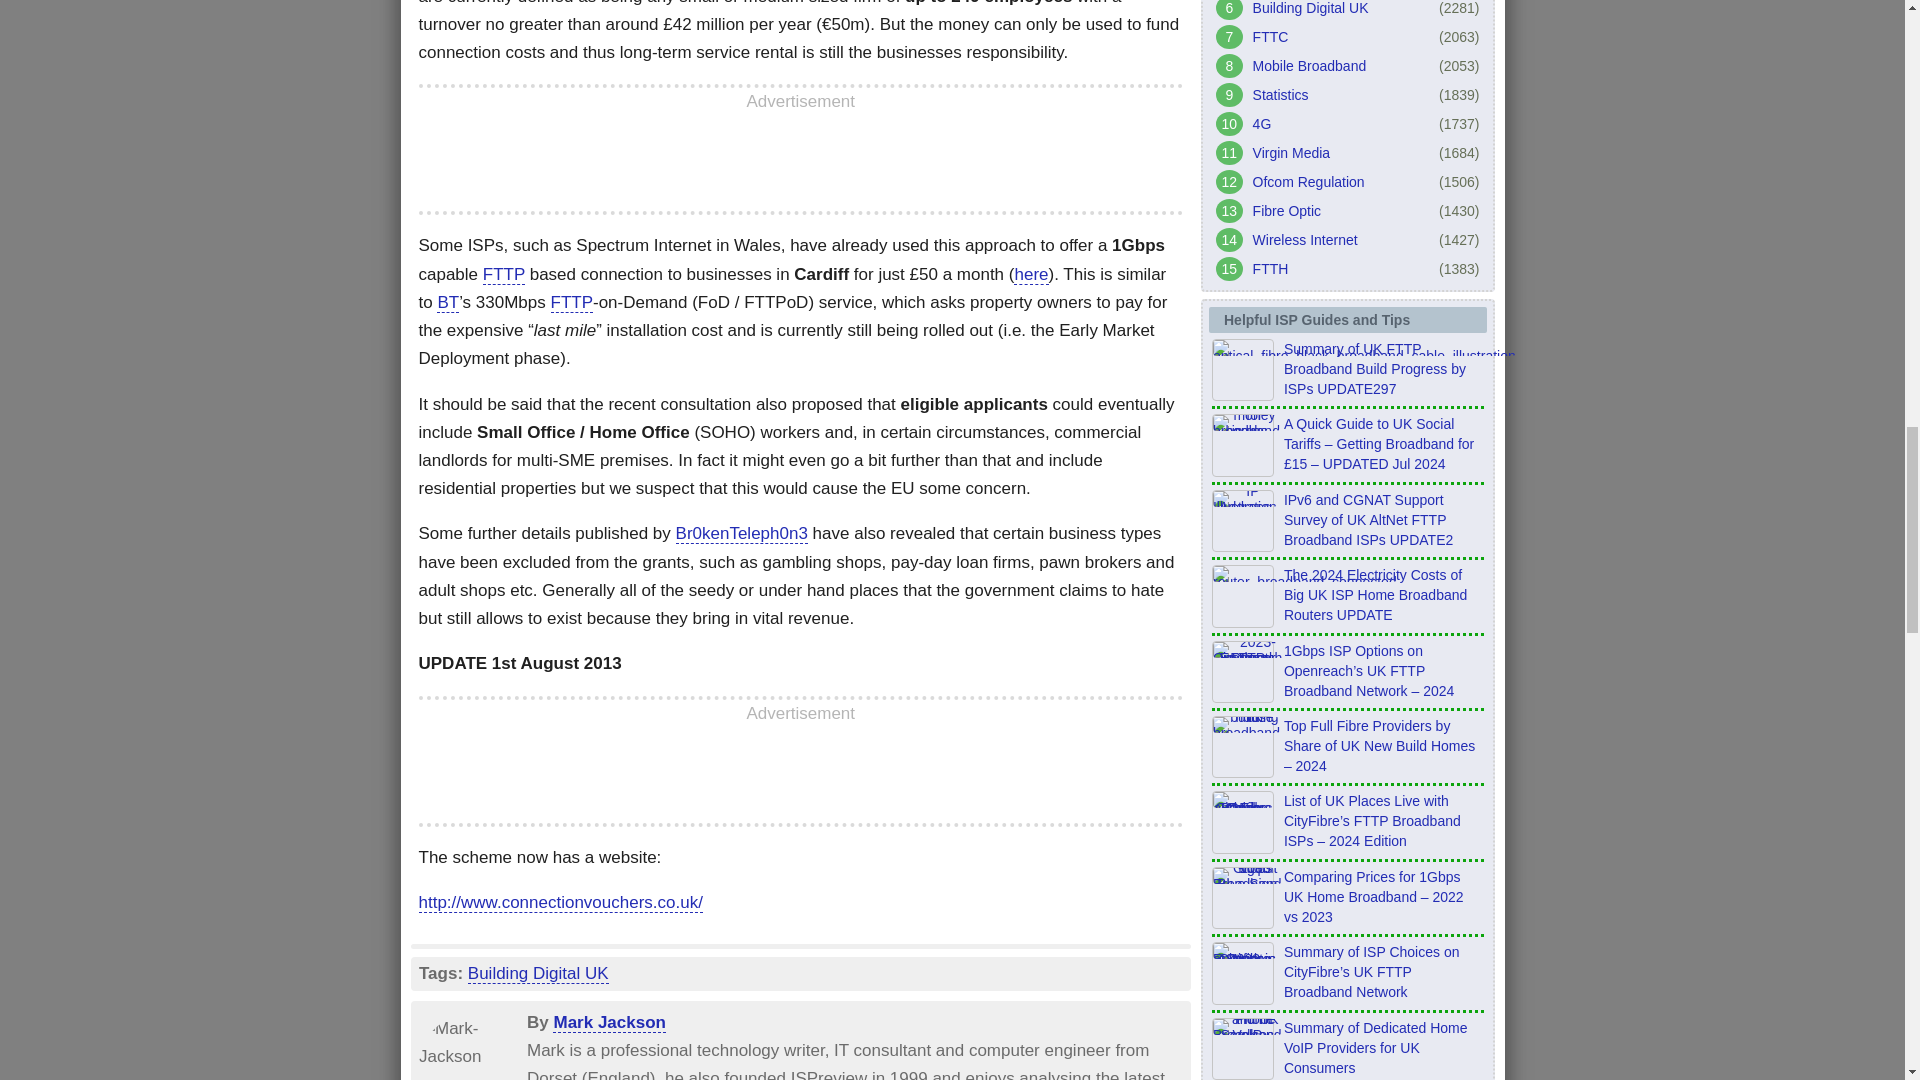  What do you see at coordinates (1030, 274) in the screenshot?
I see `here` at bounding box center [1030, 274].